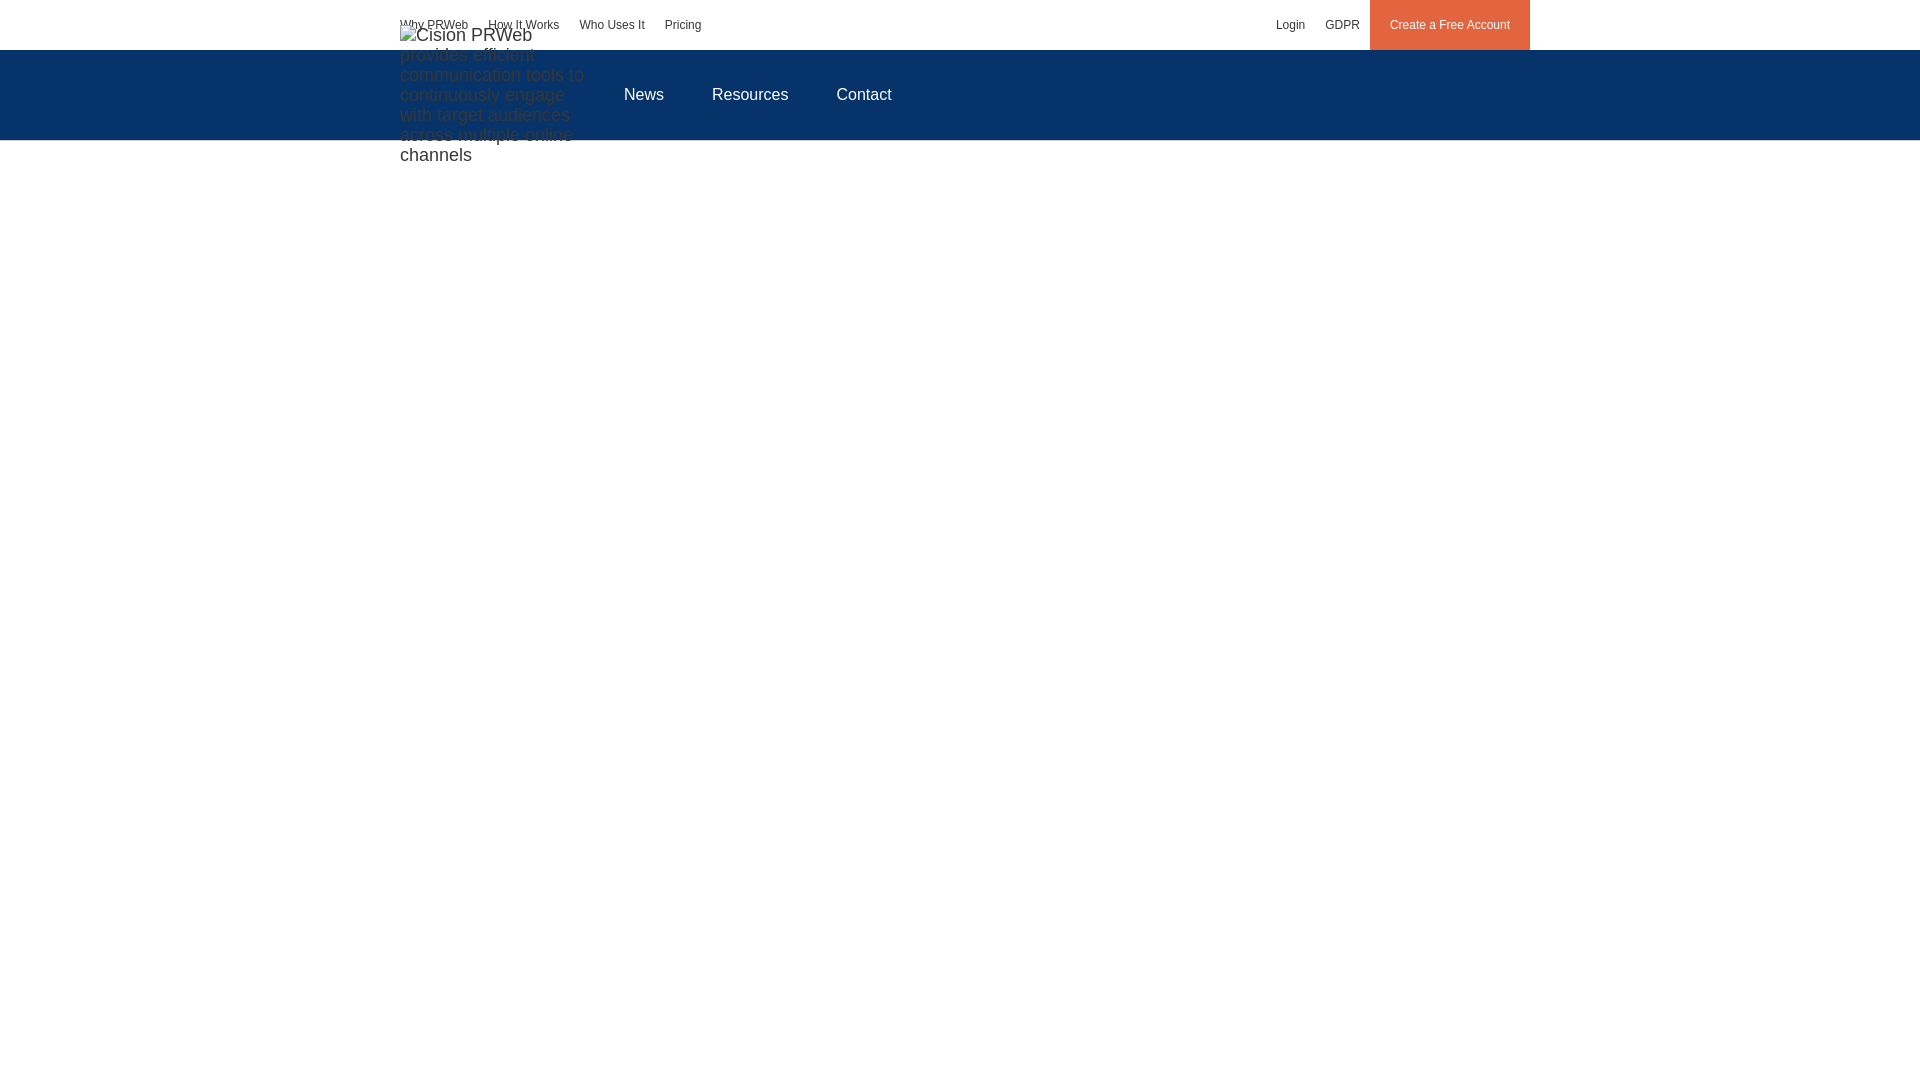 The image size is (1920, 1080). I want to click on News, so click(643, 94).